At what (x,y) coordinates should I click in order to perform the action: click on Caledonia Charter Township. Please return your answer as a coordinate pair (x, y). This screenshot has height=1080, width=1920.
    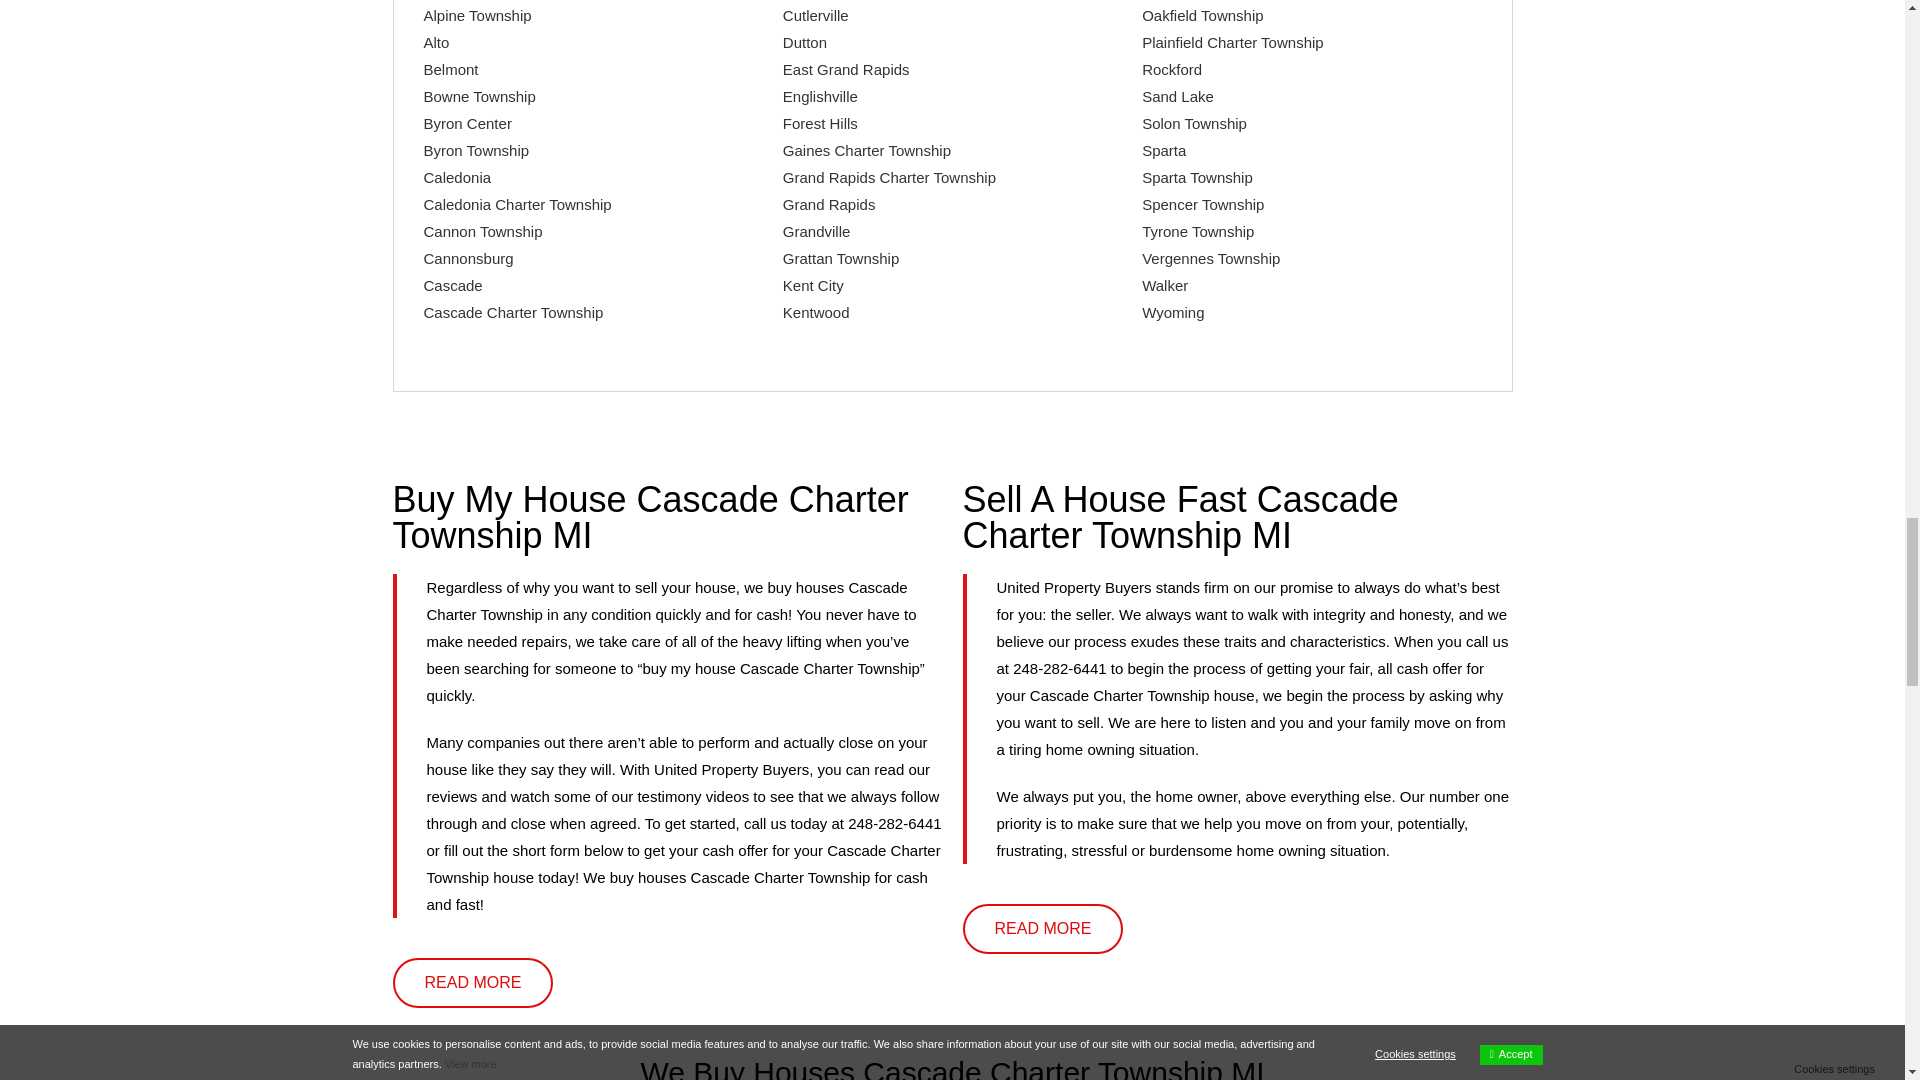
    Looking at the image, I should click on (518, 204).